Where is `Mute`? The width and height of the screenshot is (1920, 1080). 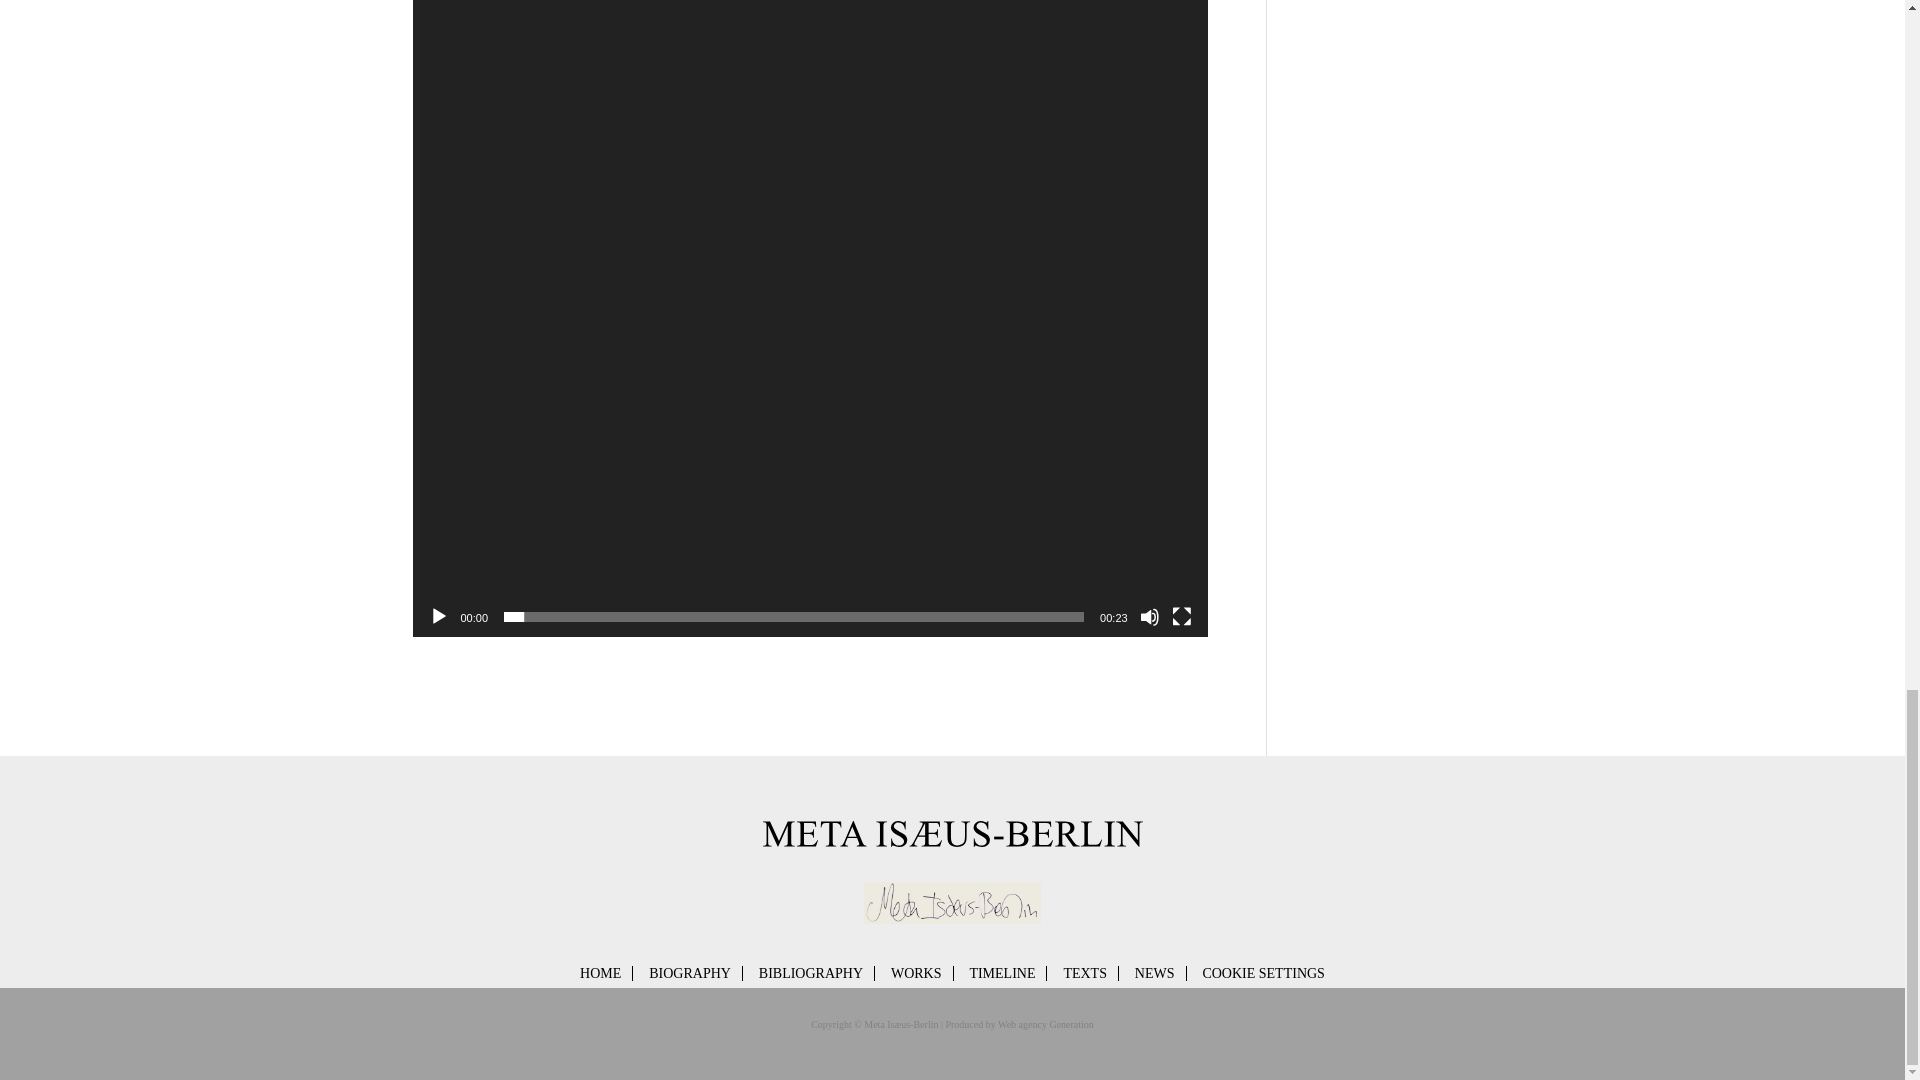
Mute is located at coordinates (1150, 616).